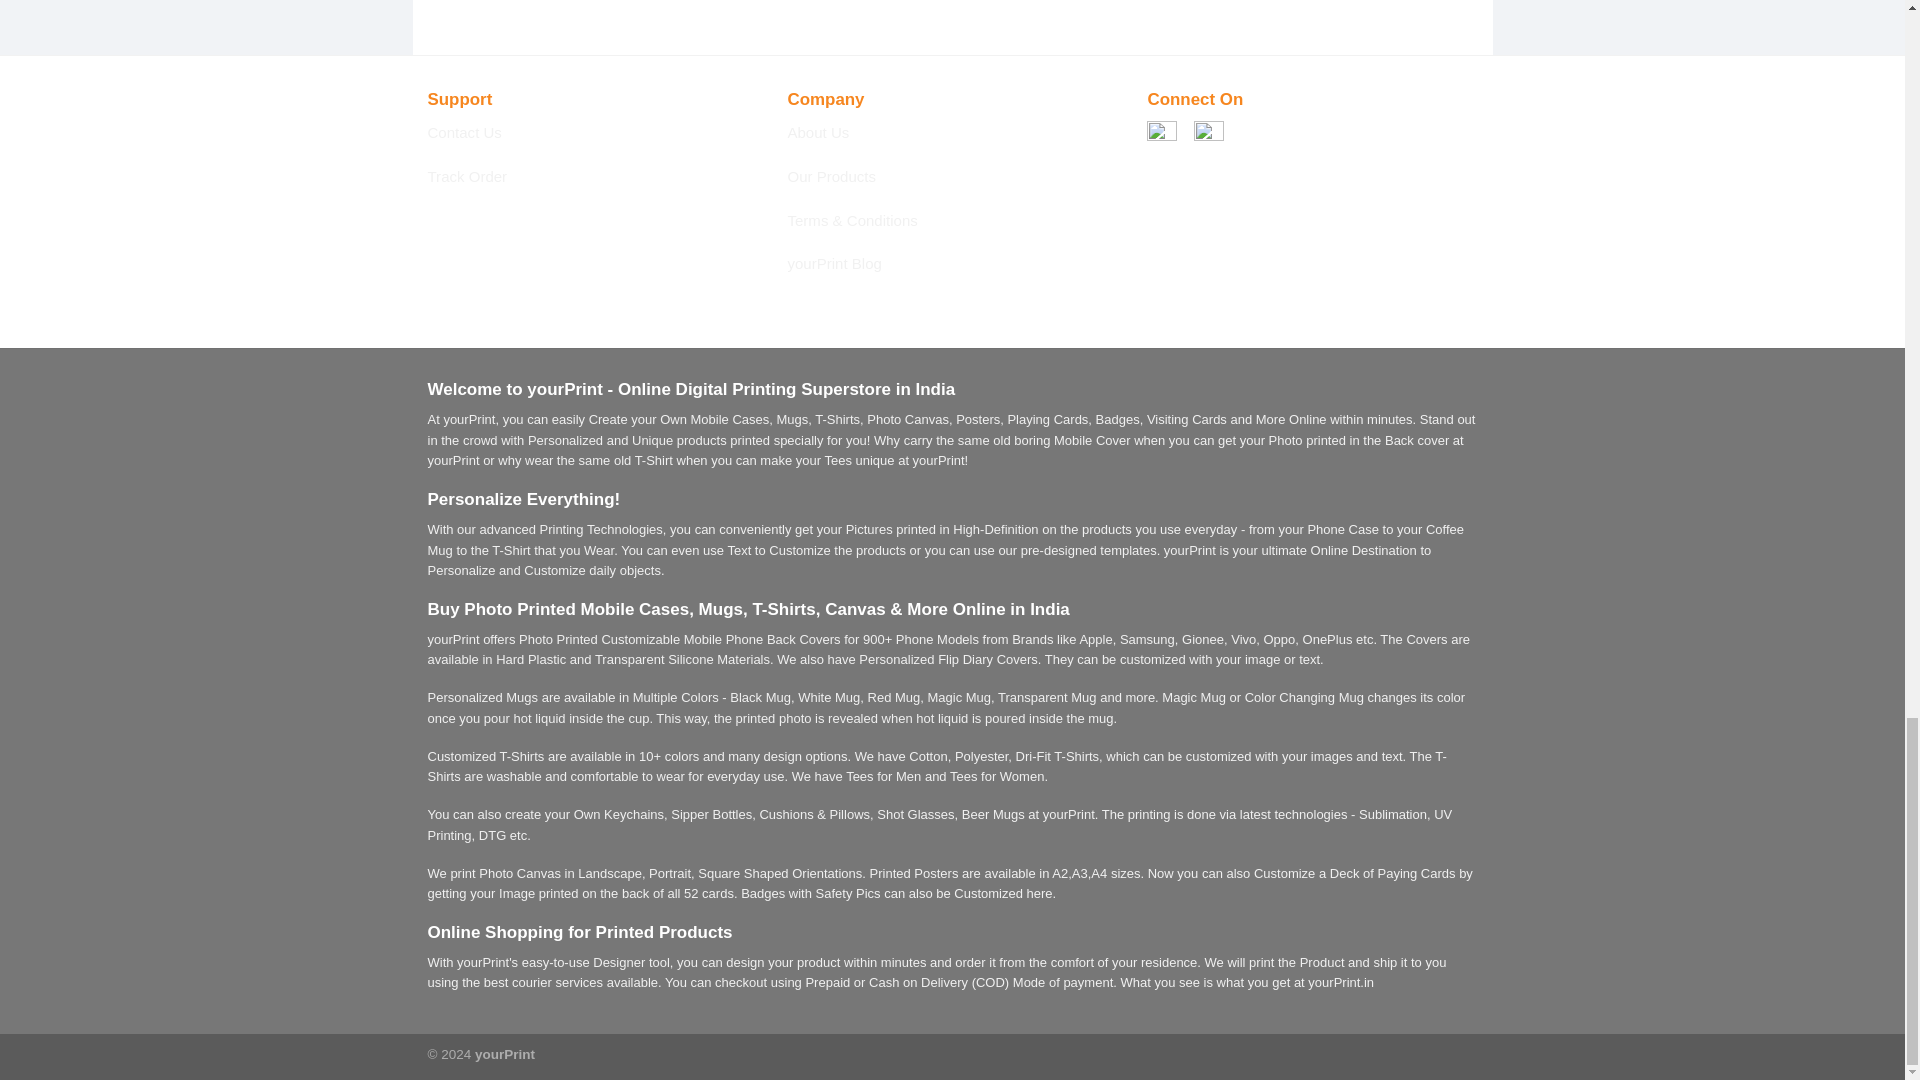 Image resolution: width=1920 pixels, height=1080 pixels. Describe the element at coordinates (1203, 638) in the screenshot. I see `Gionee` at that location.